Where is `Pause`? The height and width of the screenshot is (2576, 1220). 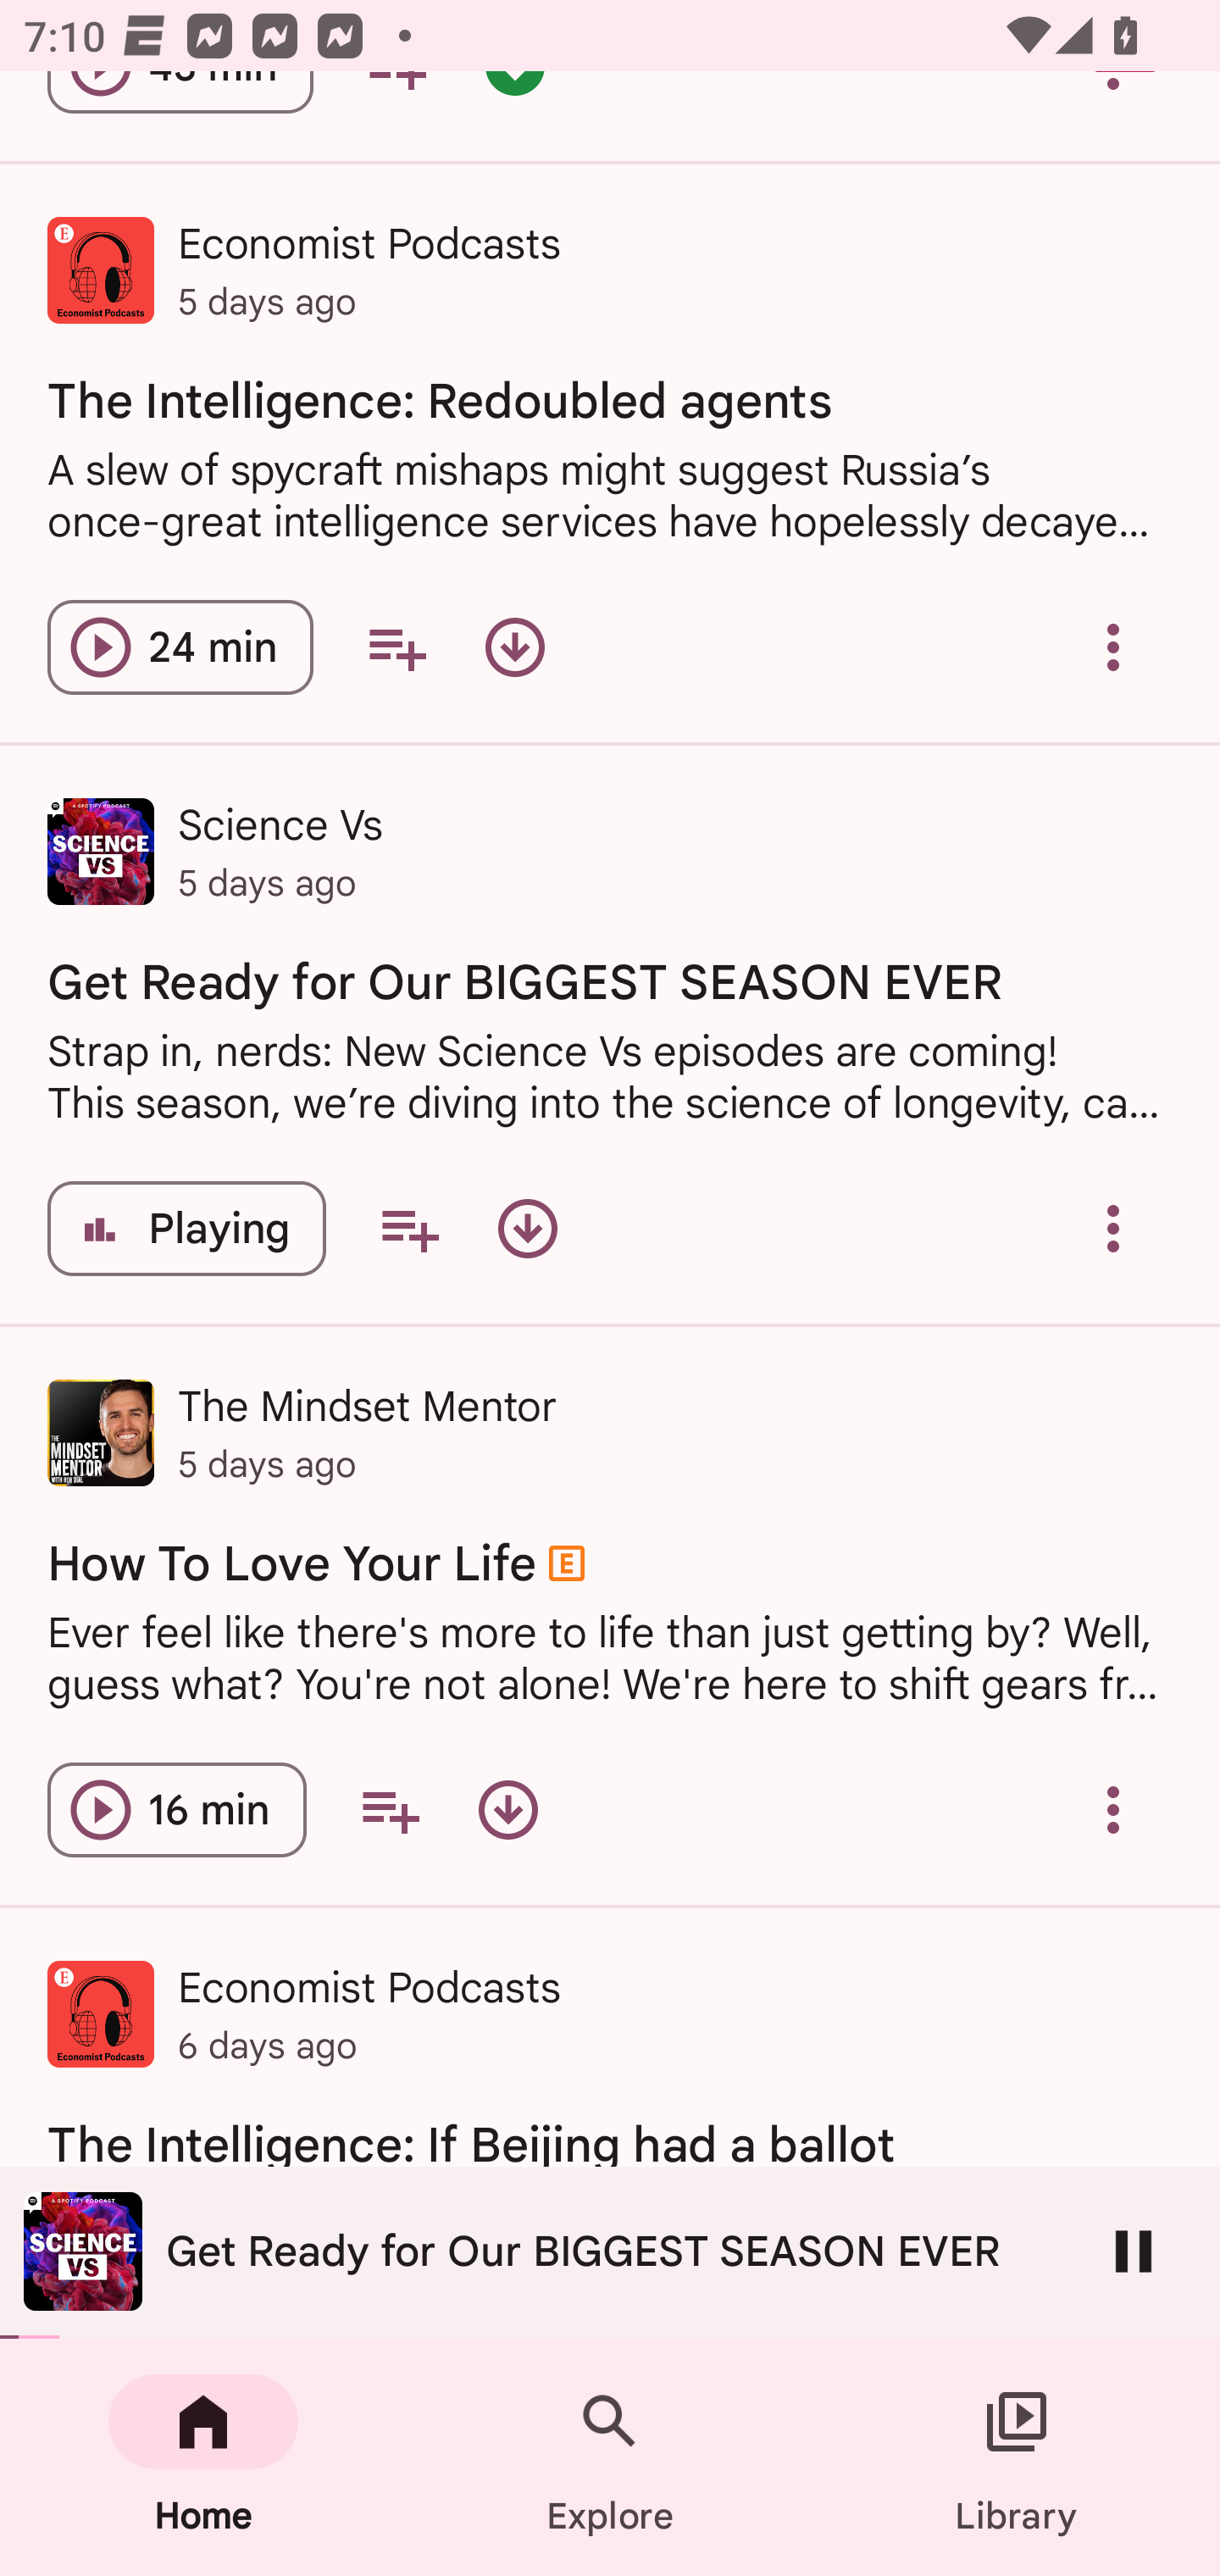
Pause is located at coordinates (1134, 2251).